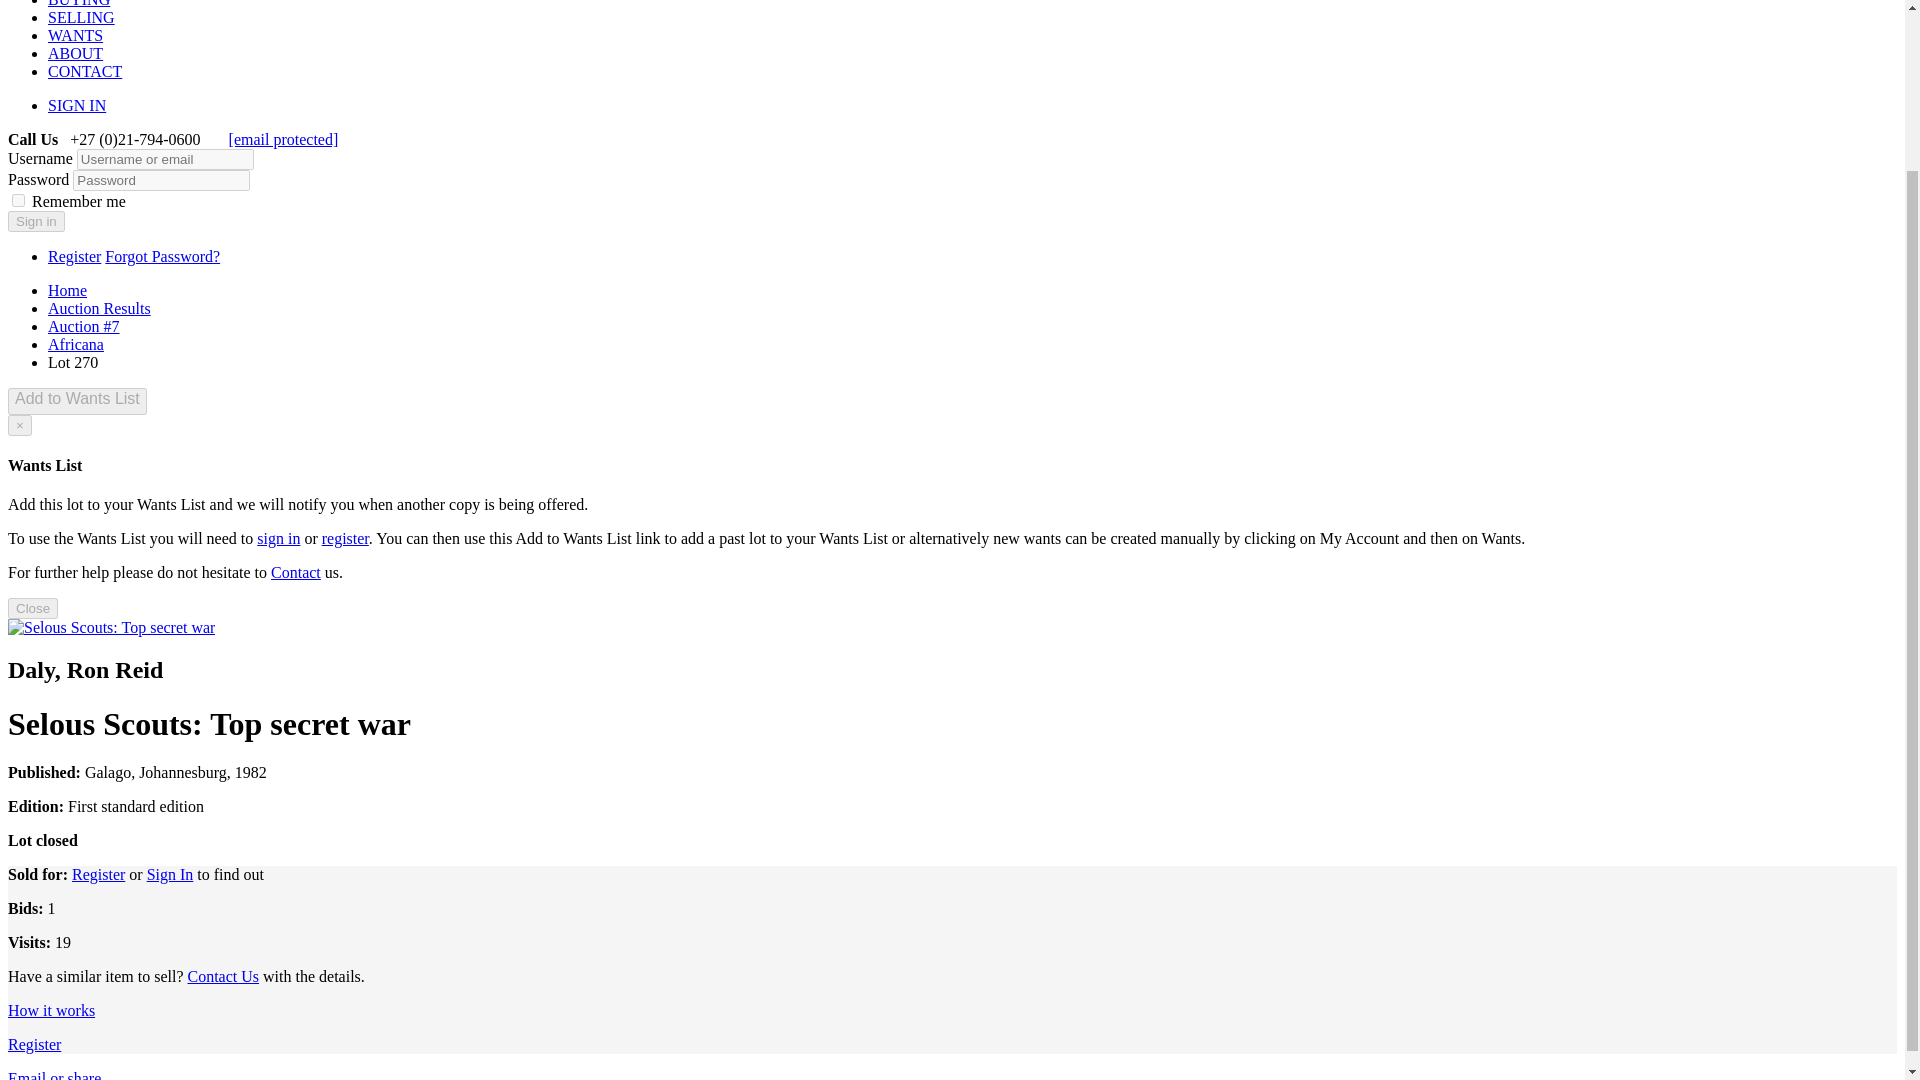 This screenshot has height=1080, width=1920. Describe the element at coordinates (345, 538) in the screenshot. I see `register` at that location.